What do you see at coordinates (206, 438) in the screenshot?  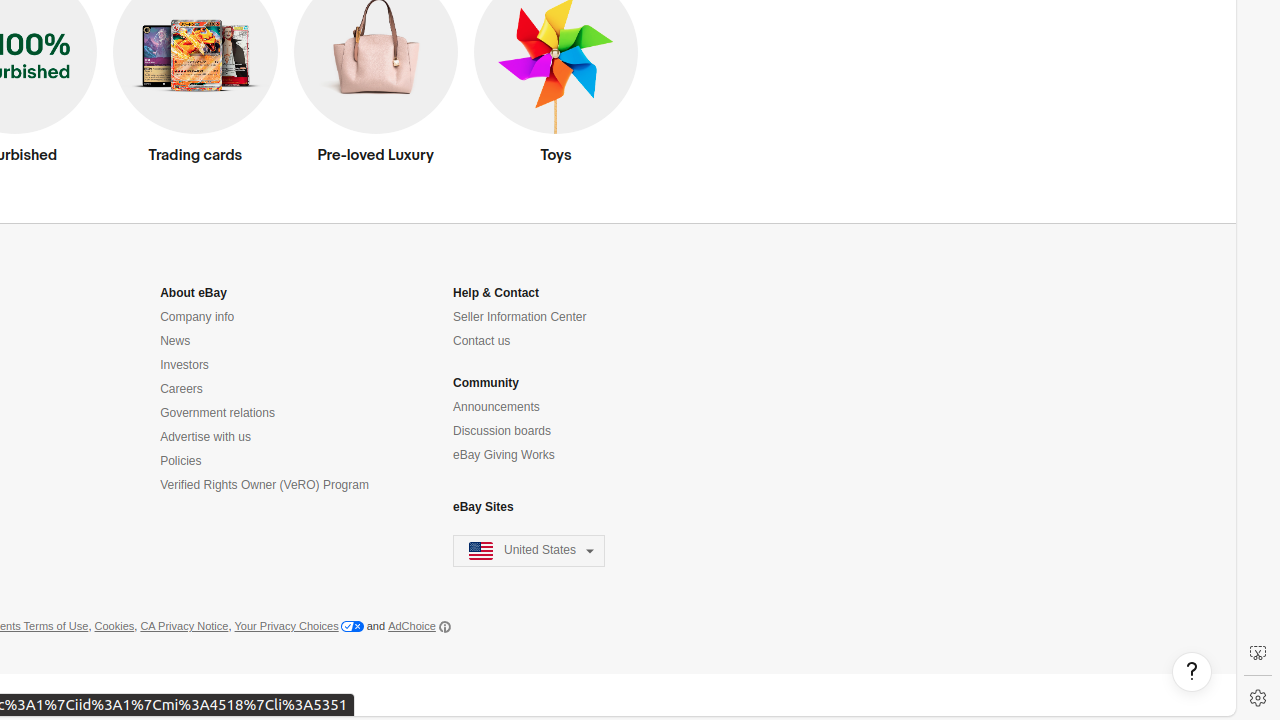 I see `Advertise with us` at bounding box center [206, 438].